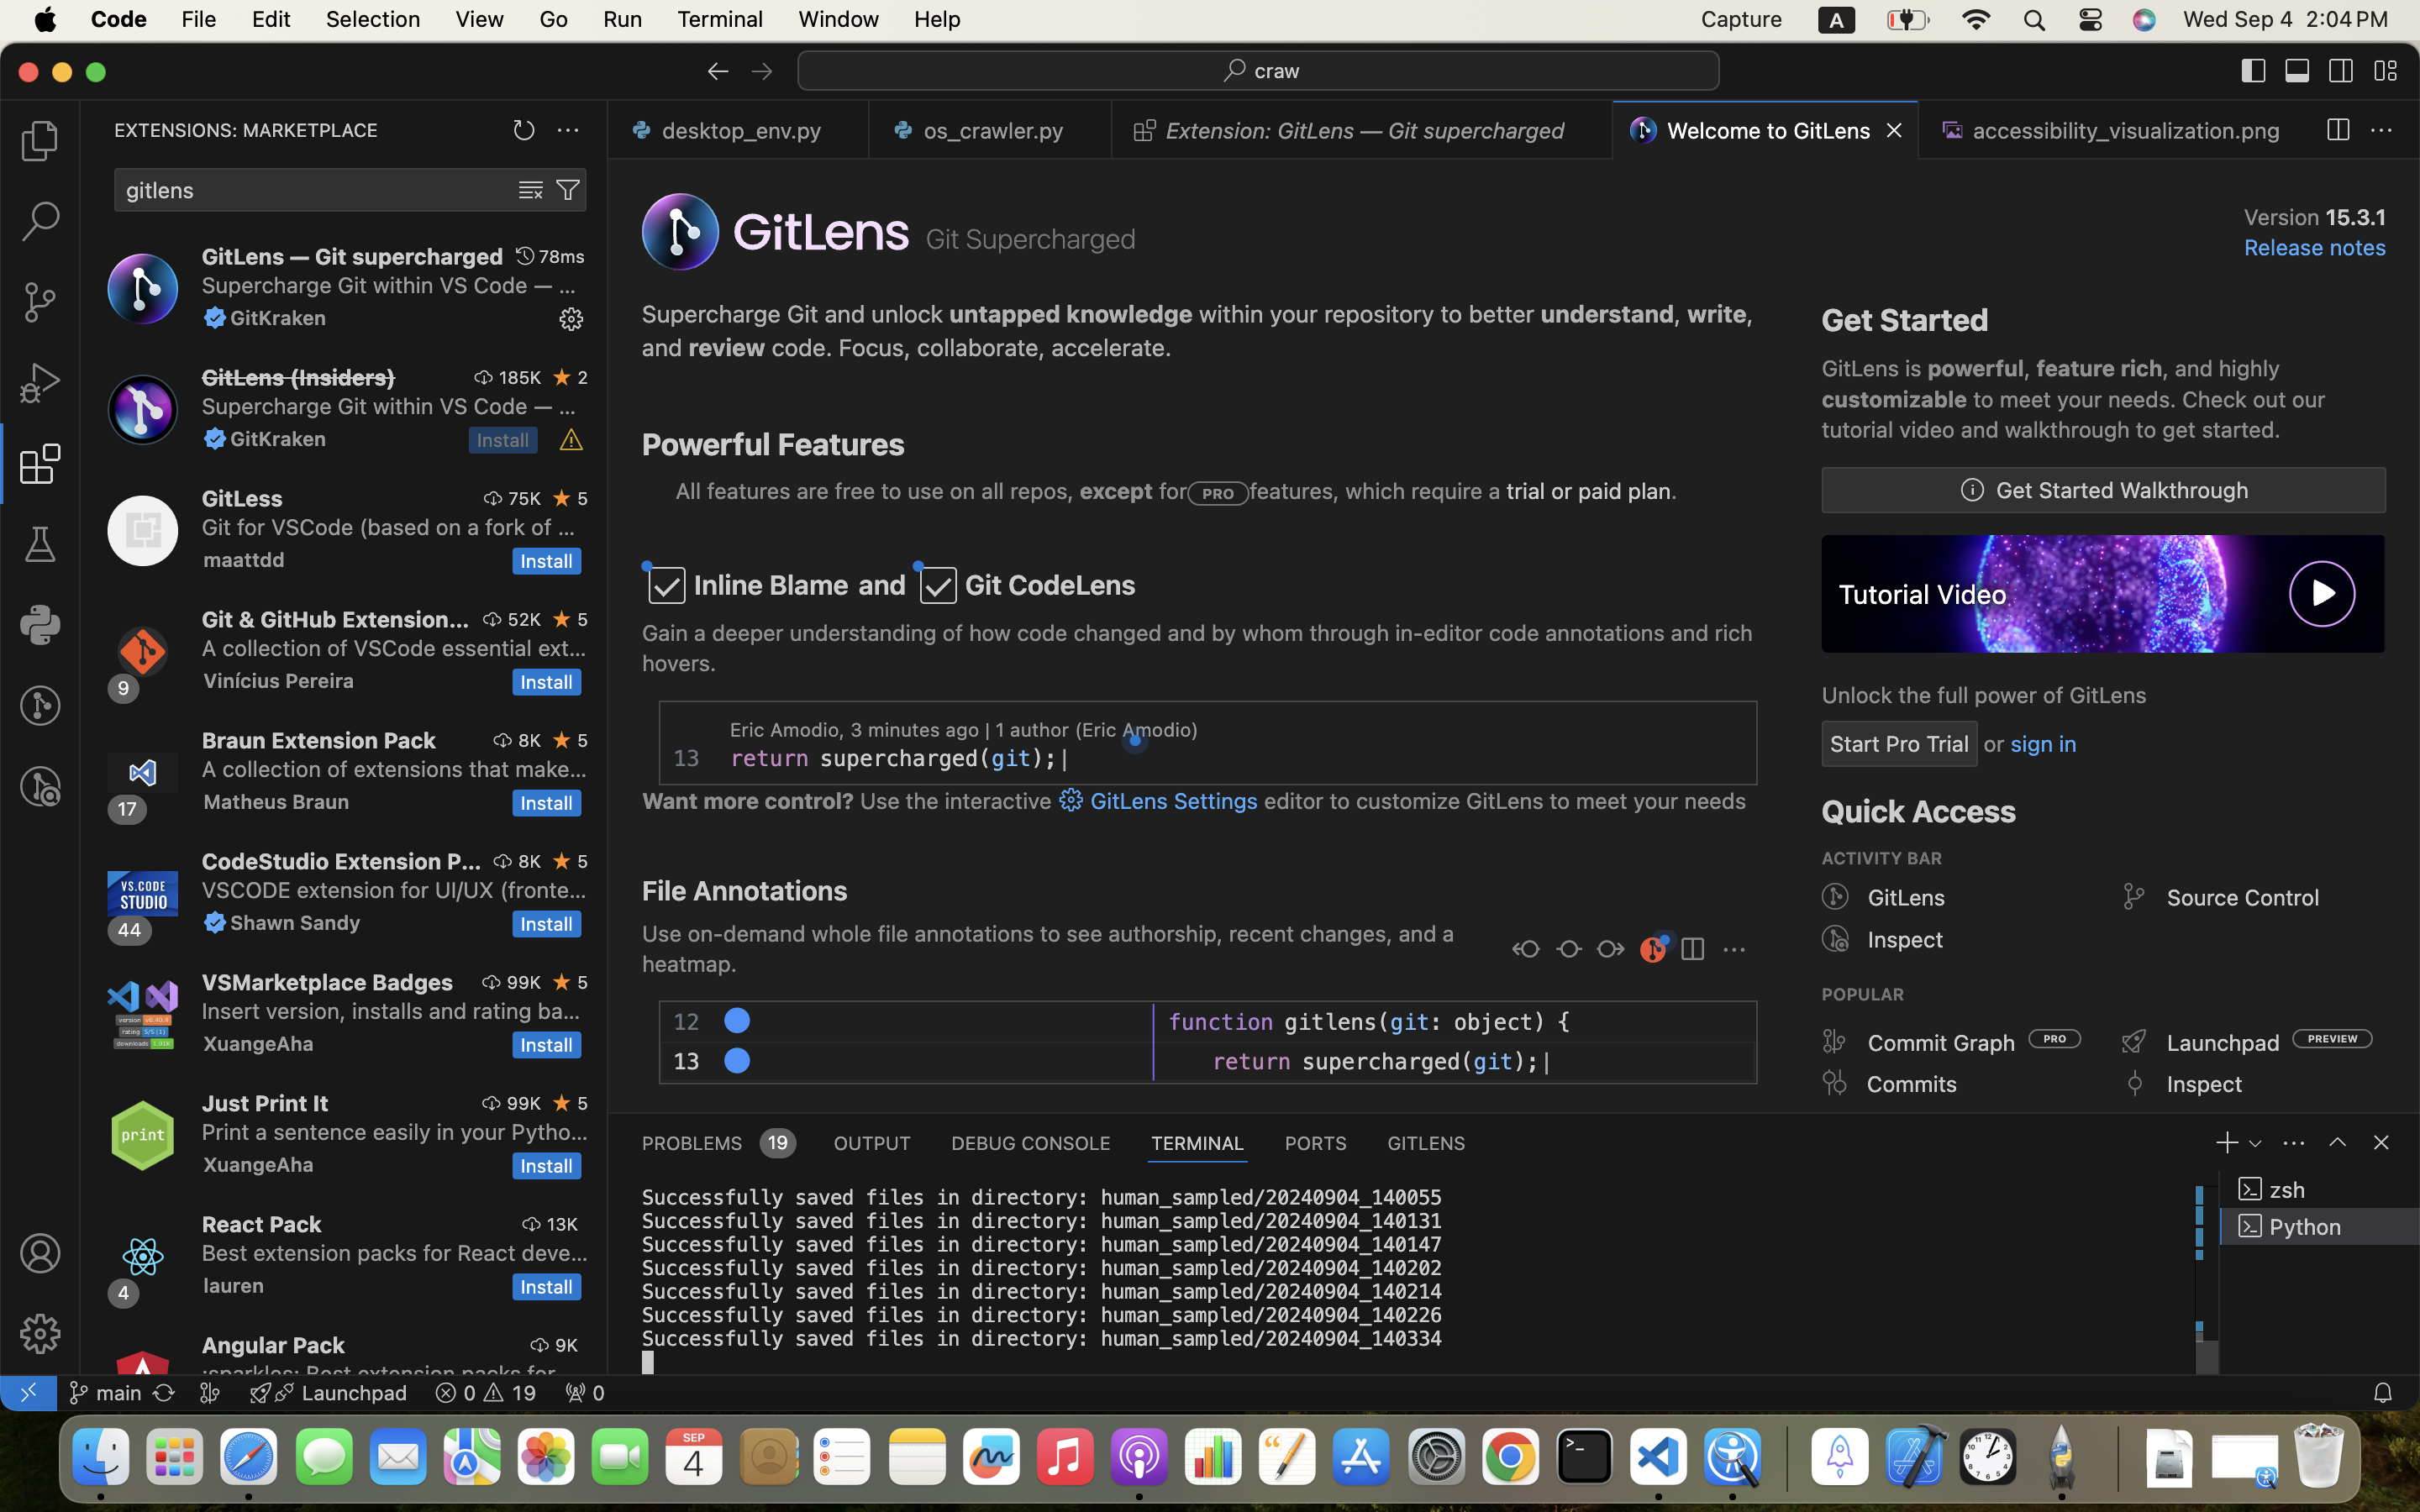  I want to click on 0 GITLENS, so click(1428, 1142).